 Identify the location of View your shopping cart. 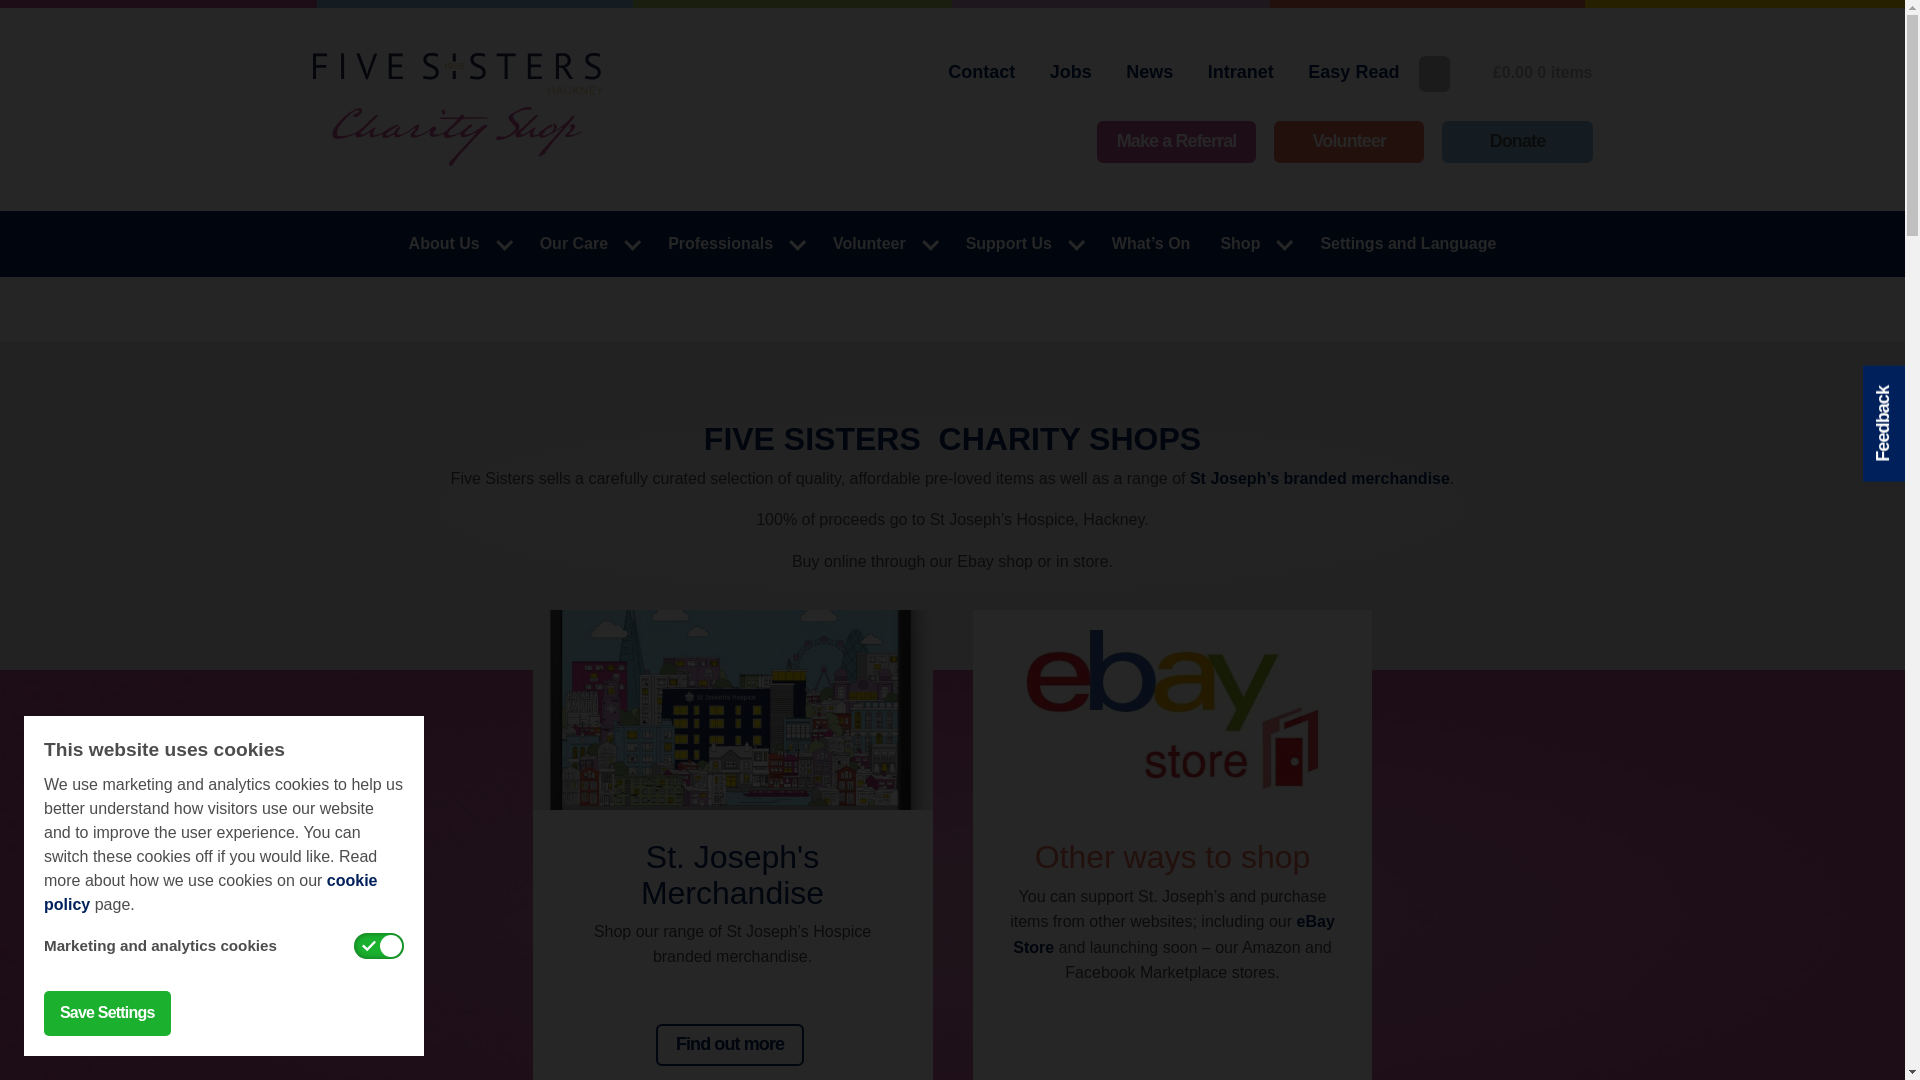
(1532, 72).